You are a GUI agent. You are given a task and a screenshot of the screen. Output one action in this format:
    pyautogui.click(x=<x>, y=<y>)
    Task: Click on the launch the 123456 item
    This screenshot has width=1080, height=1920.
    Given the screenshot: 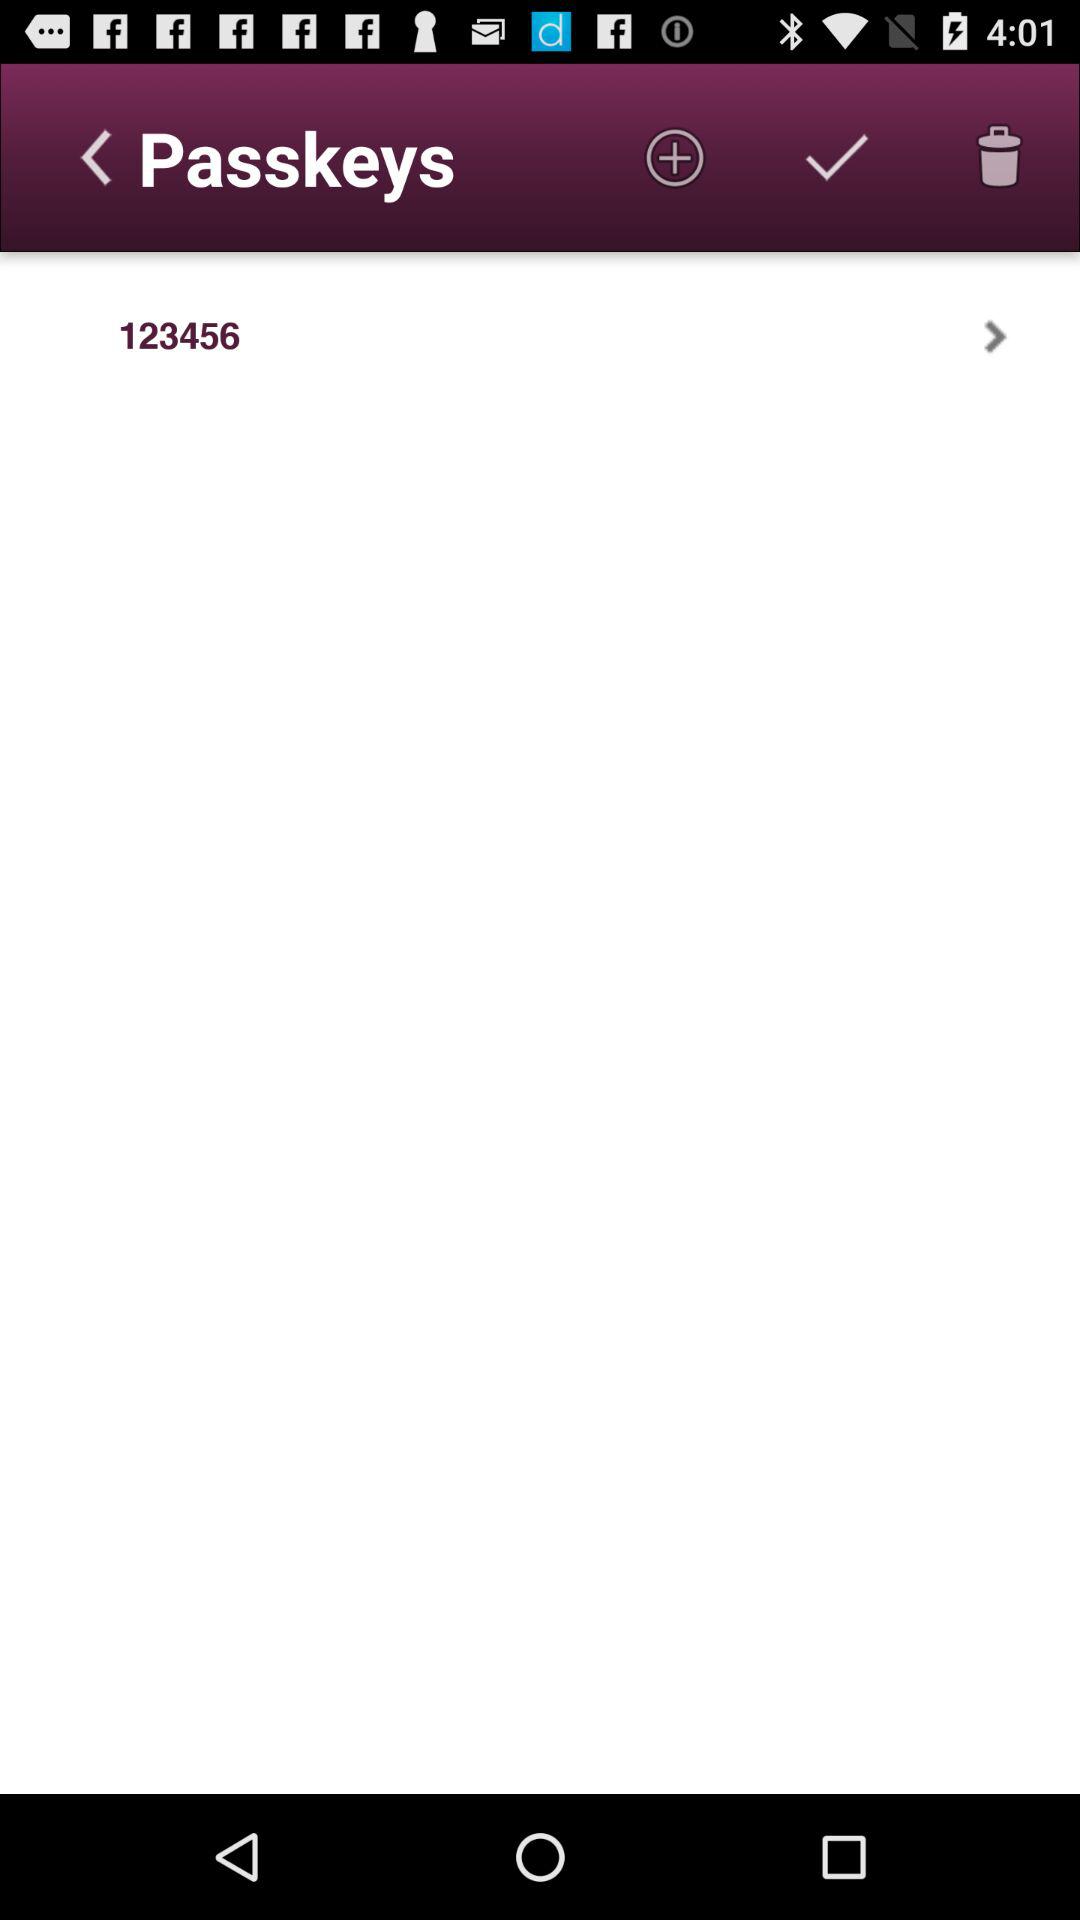 What is the action you would take?
    pyautogui.click(x=179, y=336)
    